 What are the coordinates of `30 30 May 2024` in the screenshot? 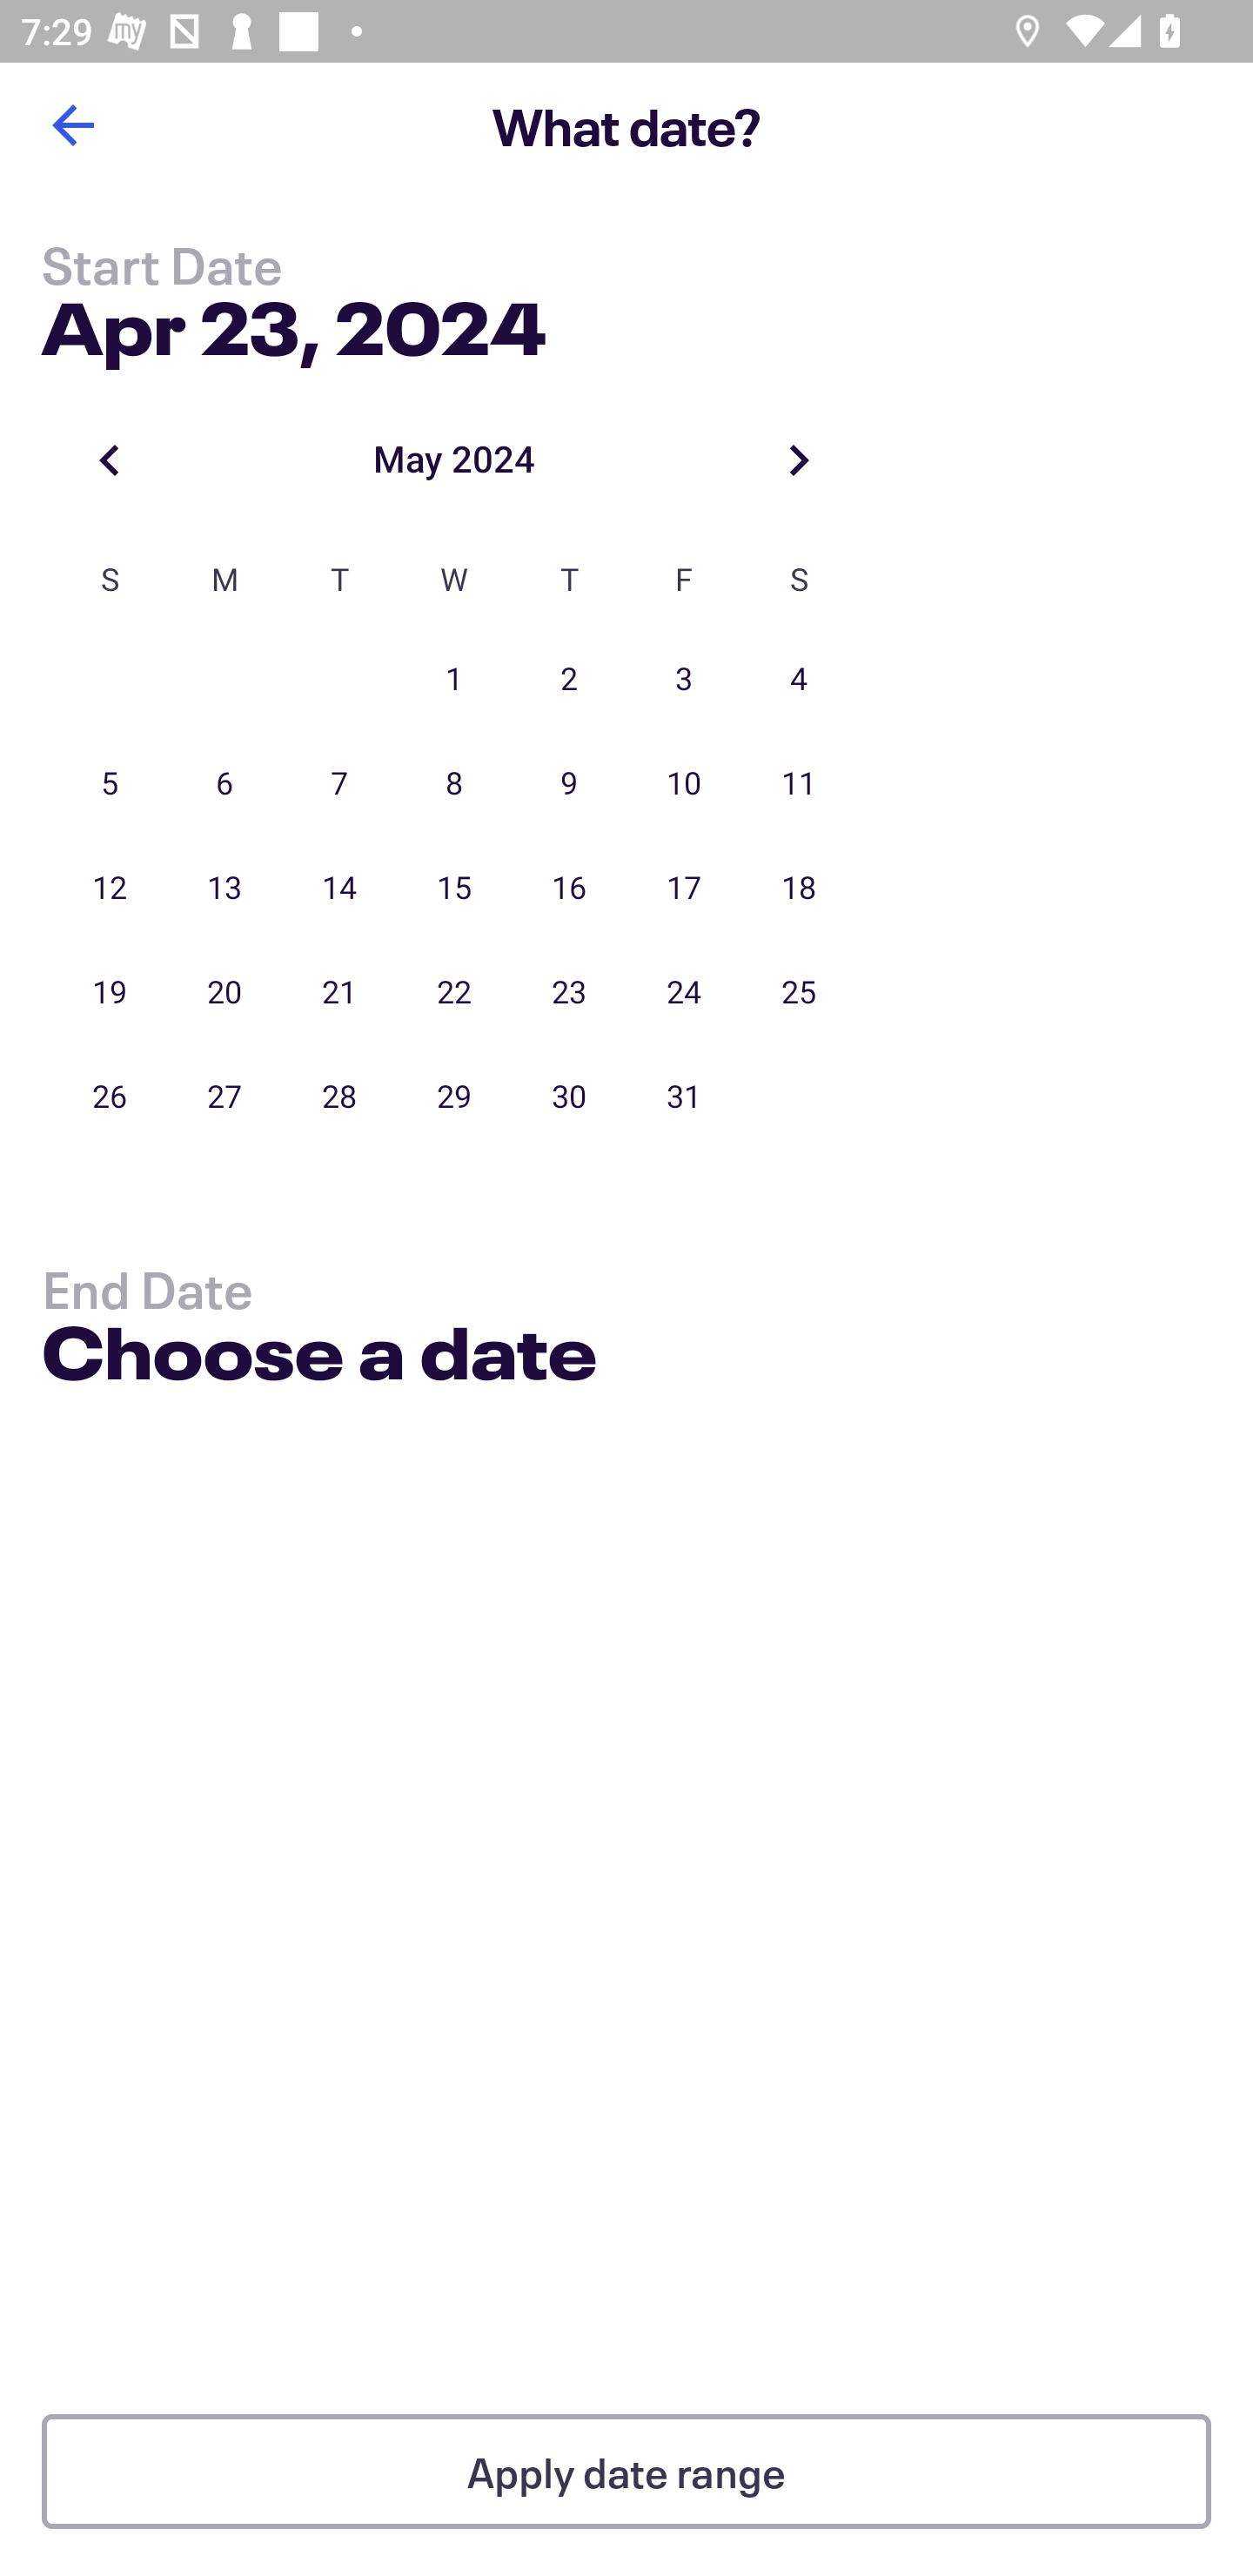 It's located at (569, 1097).